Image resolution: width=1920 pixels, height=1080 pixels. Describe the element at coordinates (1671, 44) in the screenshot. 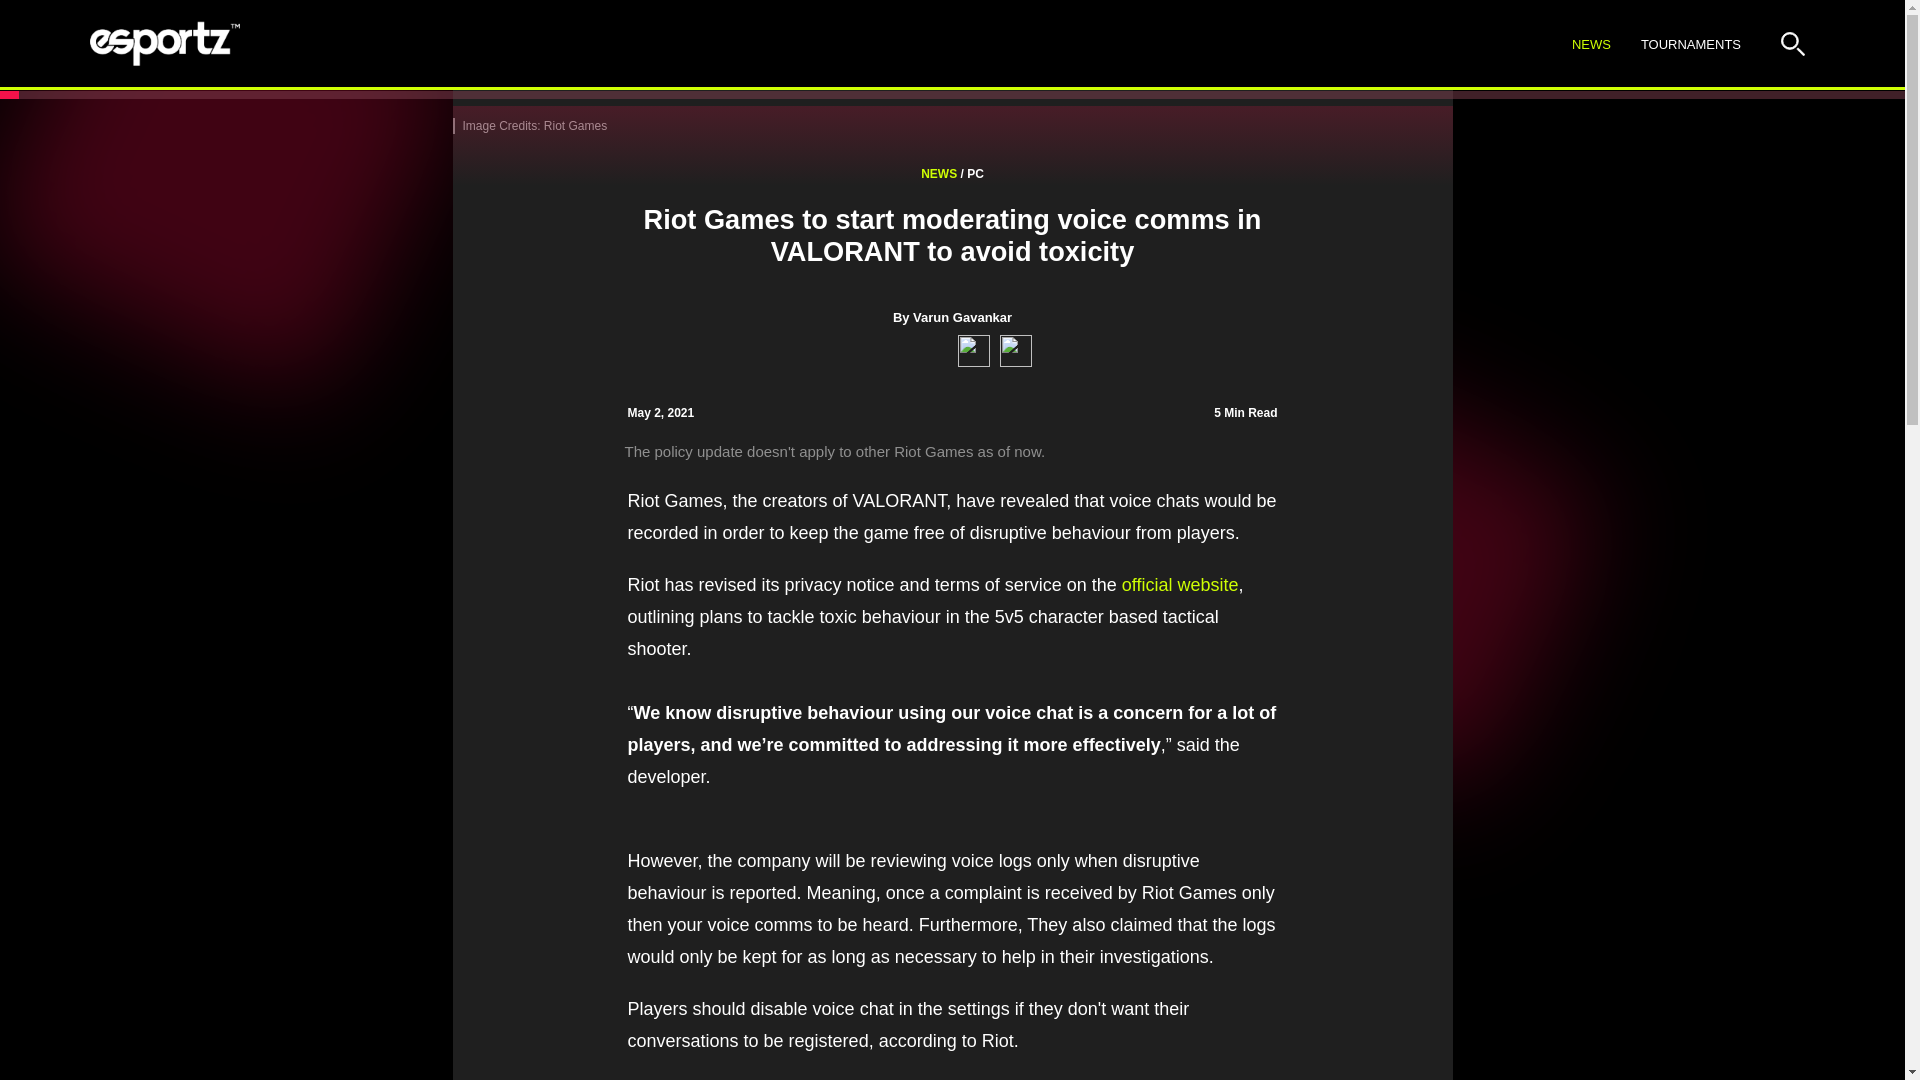

I see `By Varun Gavankar` at that location.